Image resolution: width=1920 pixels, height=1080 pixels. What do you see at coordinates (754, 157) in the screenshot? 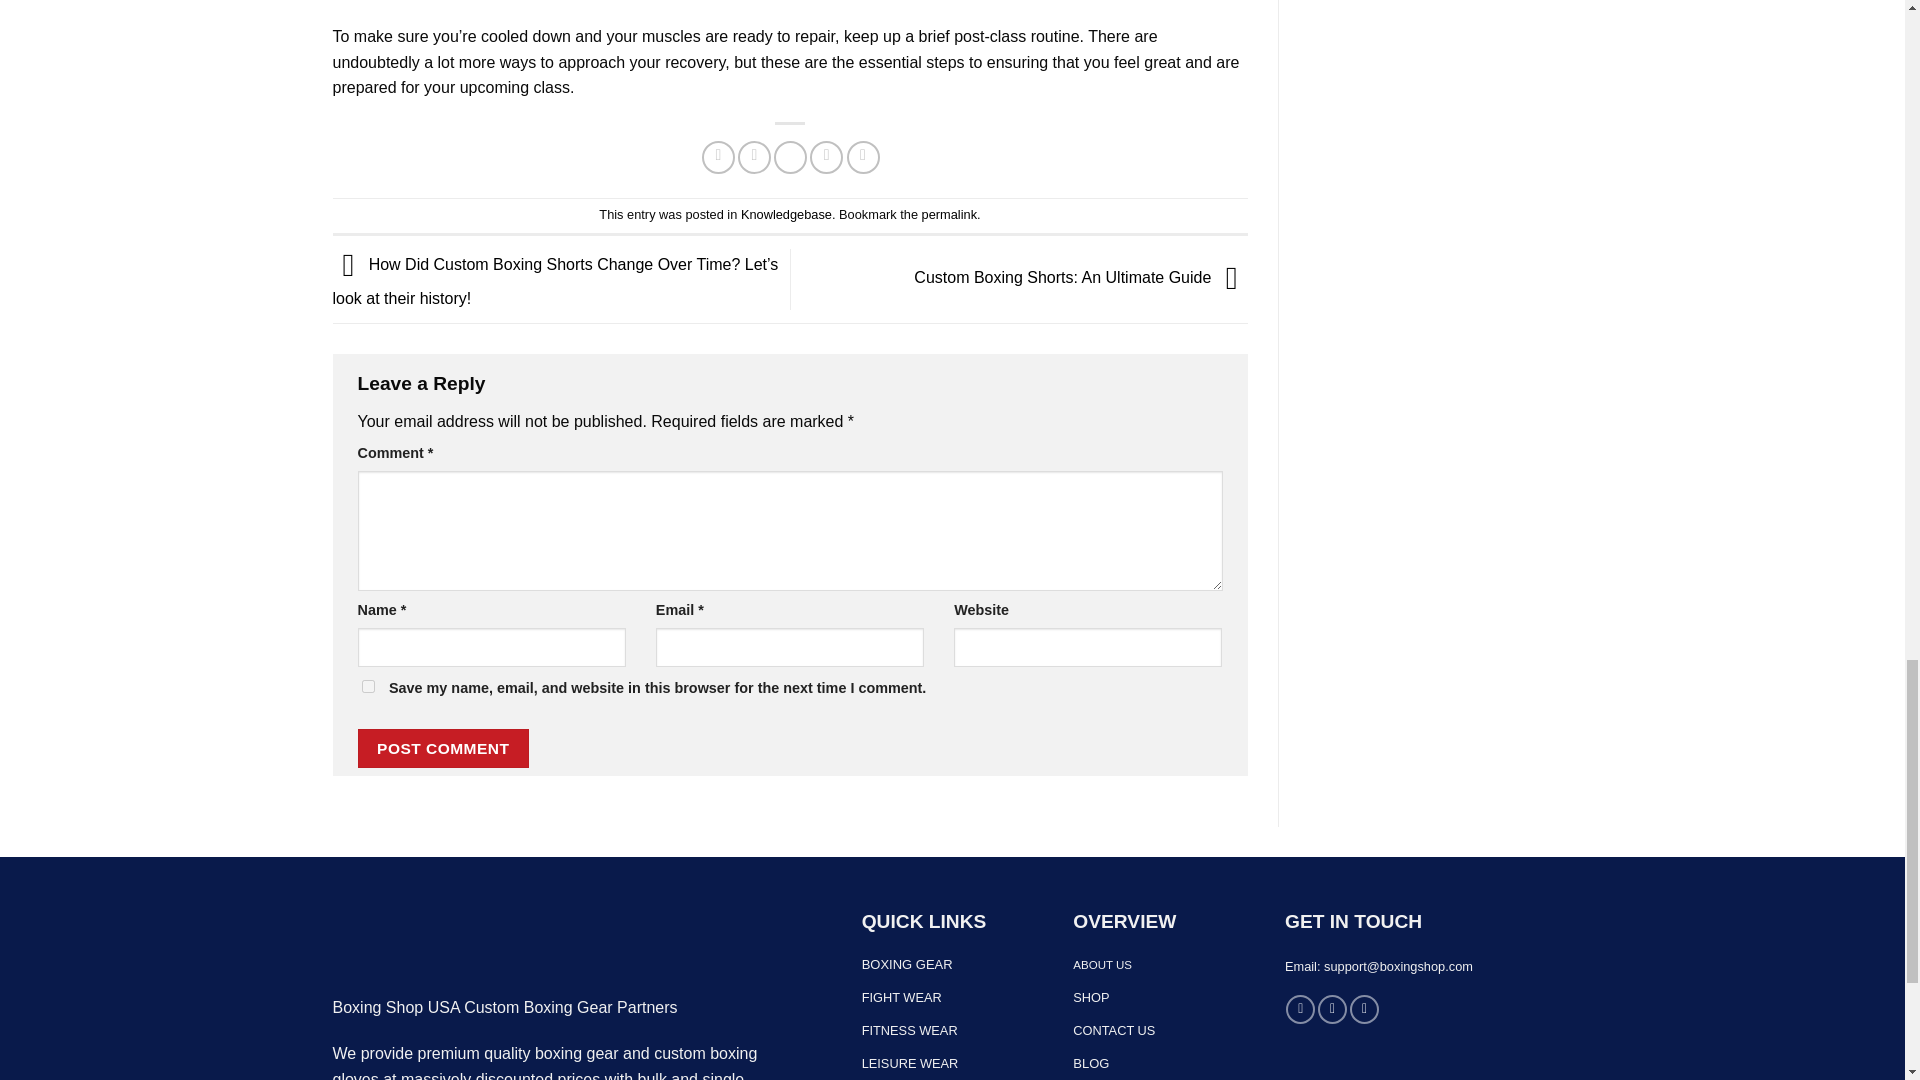
I see `Share on Twitter` at bounding box center [754, 157].